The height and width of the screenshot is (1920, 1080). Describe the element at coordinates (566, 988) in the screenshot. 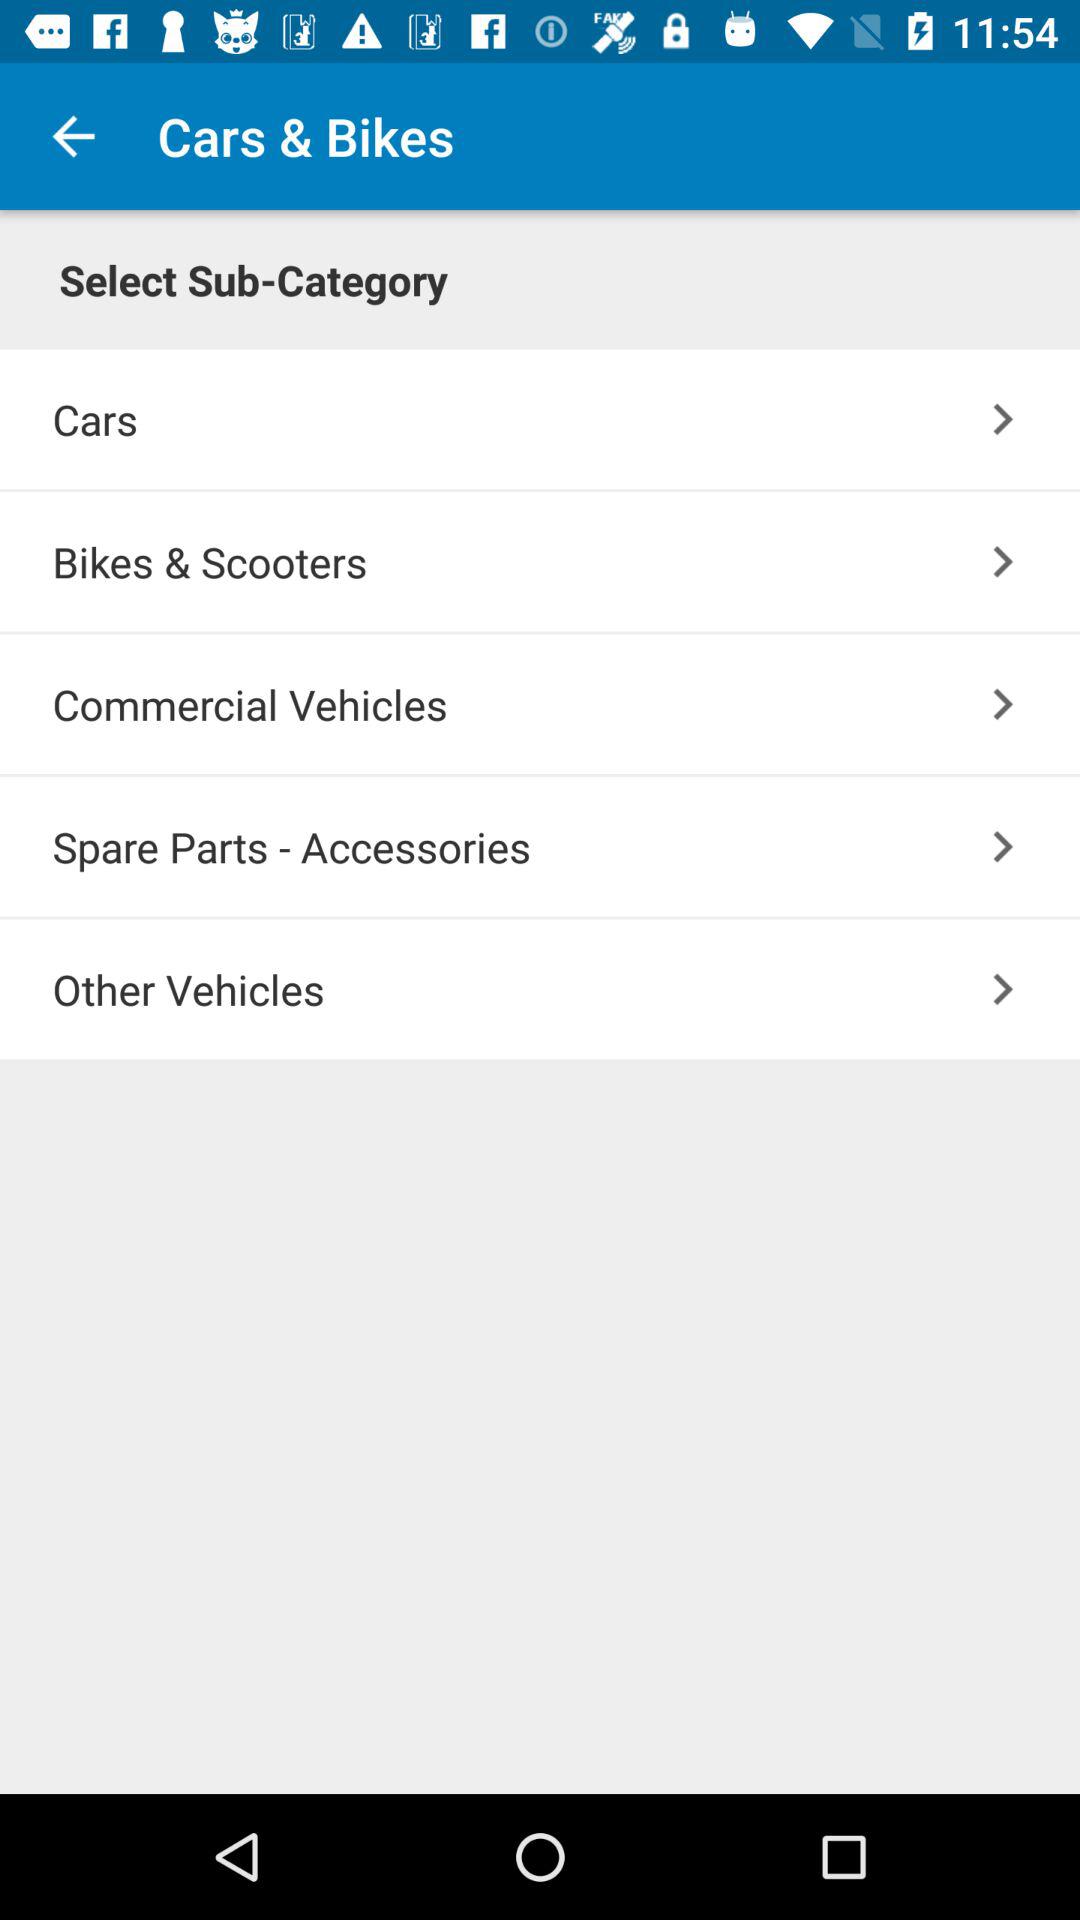

I see `launch other vehicles icon` at that location.